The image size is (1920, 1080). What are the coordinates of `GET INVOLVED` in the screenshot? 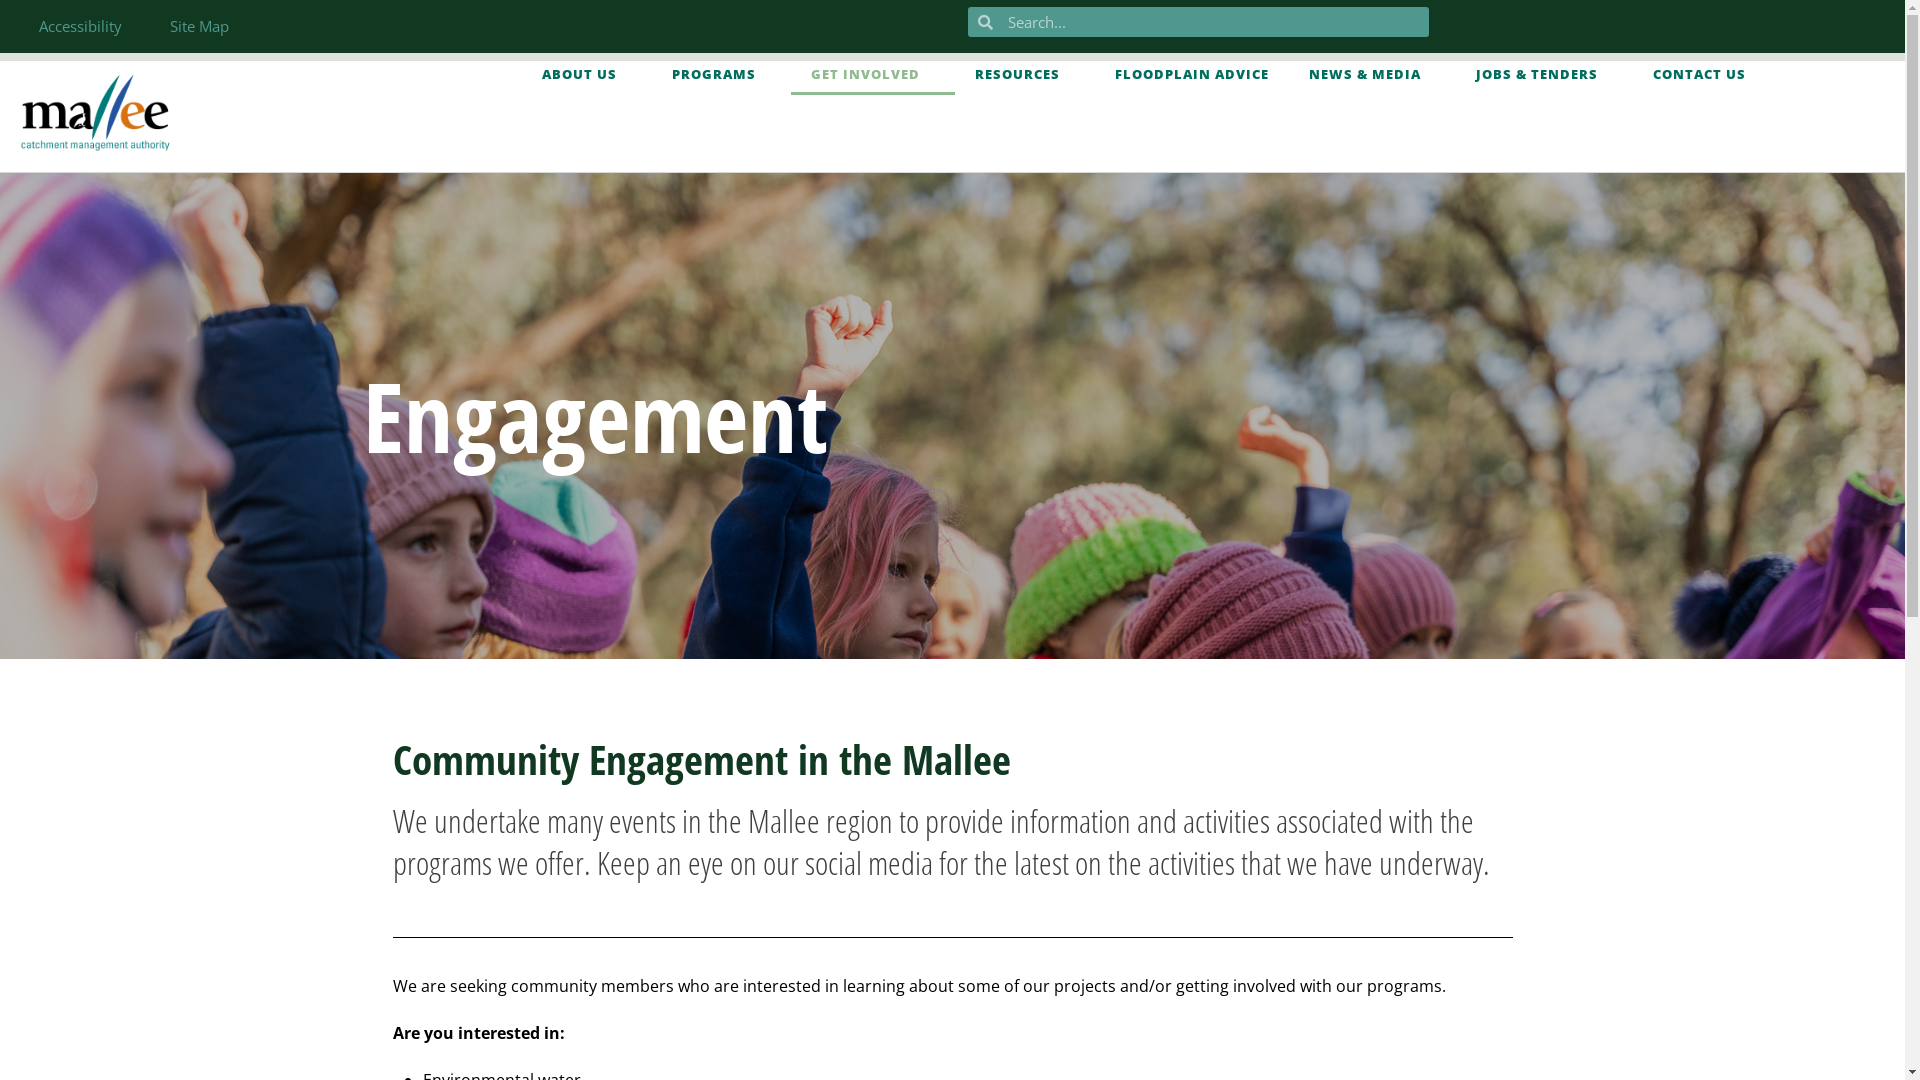 It's located at (873, 74).